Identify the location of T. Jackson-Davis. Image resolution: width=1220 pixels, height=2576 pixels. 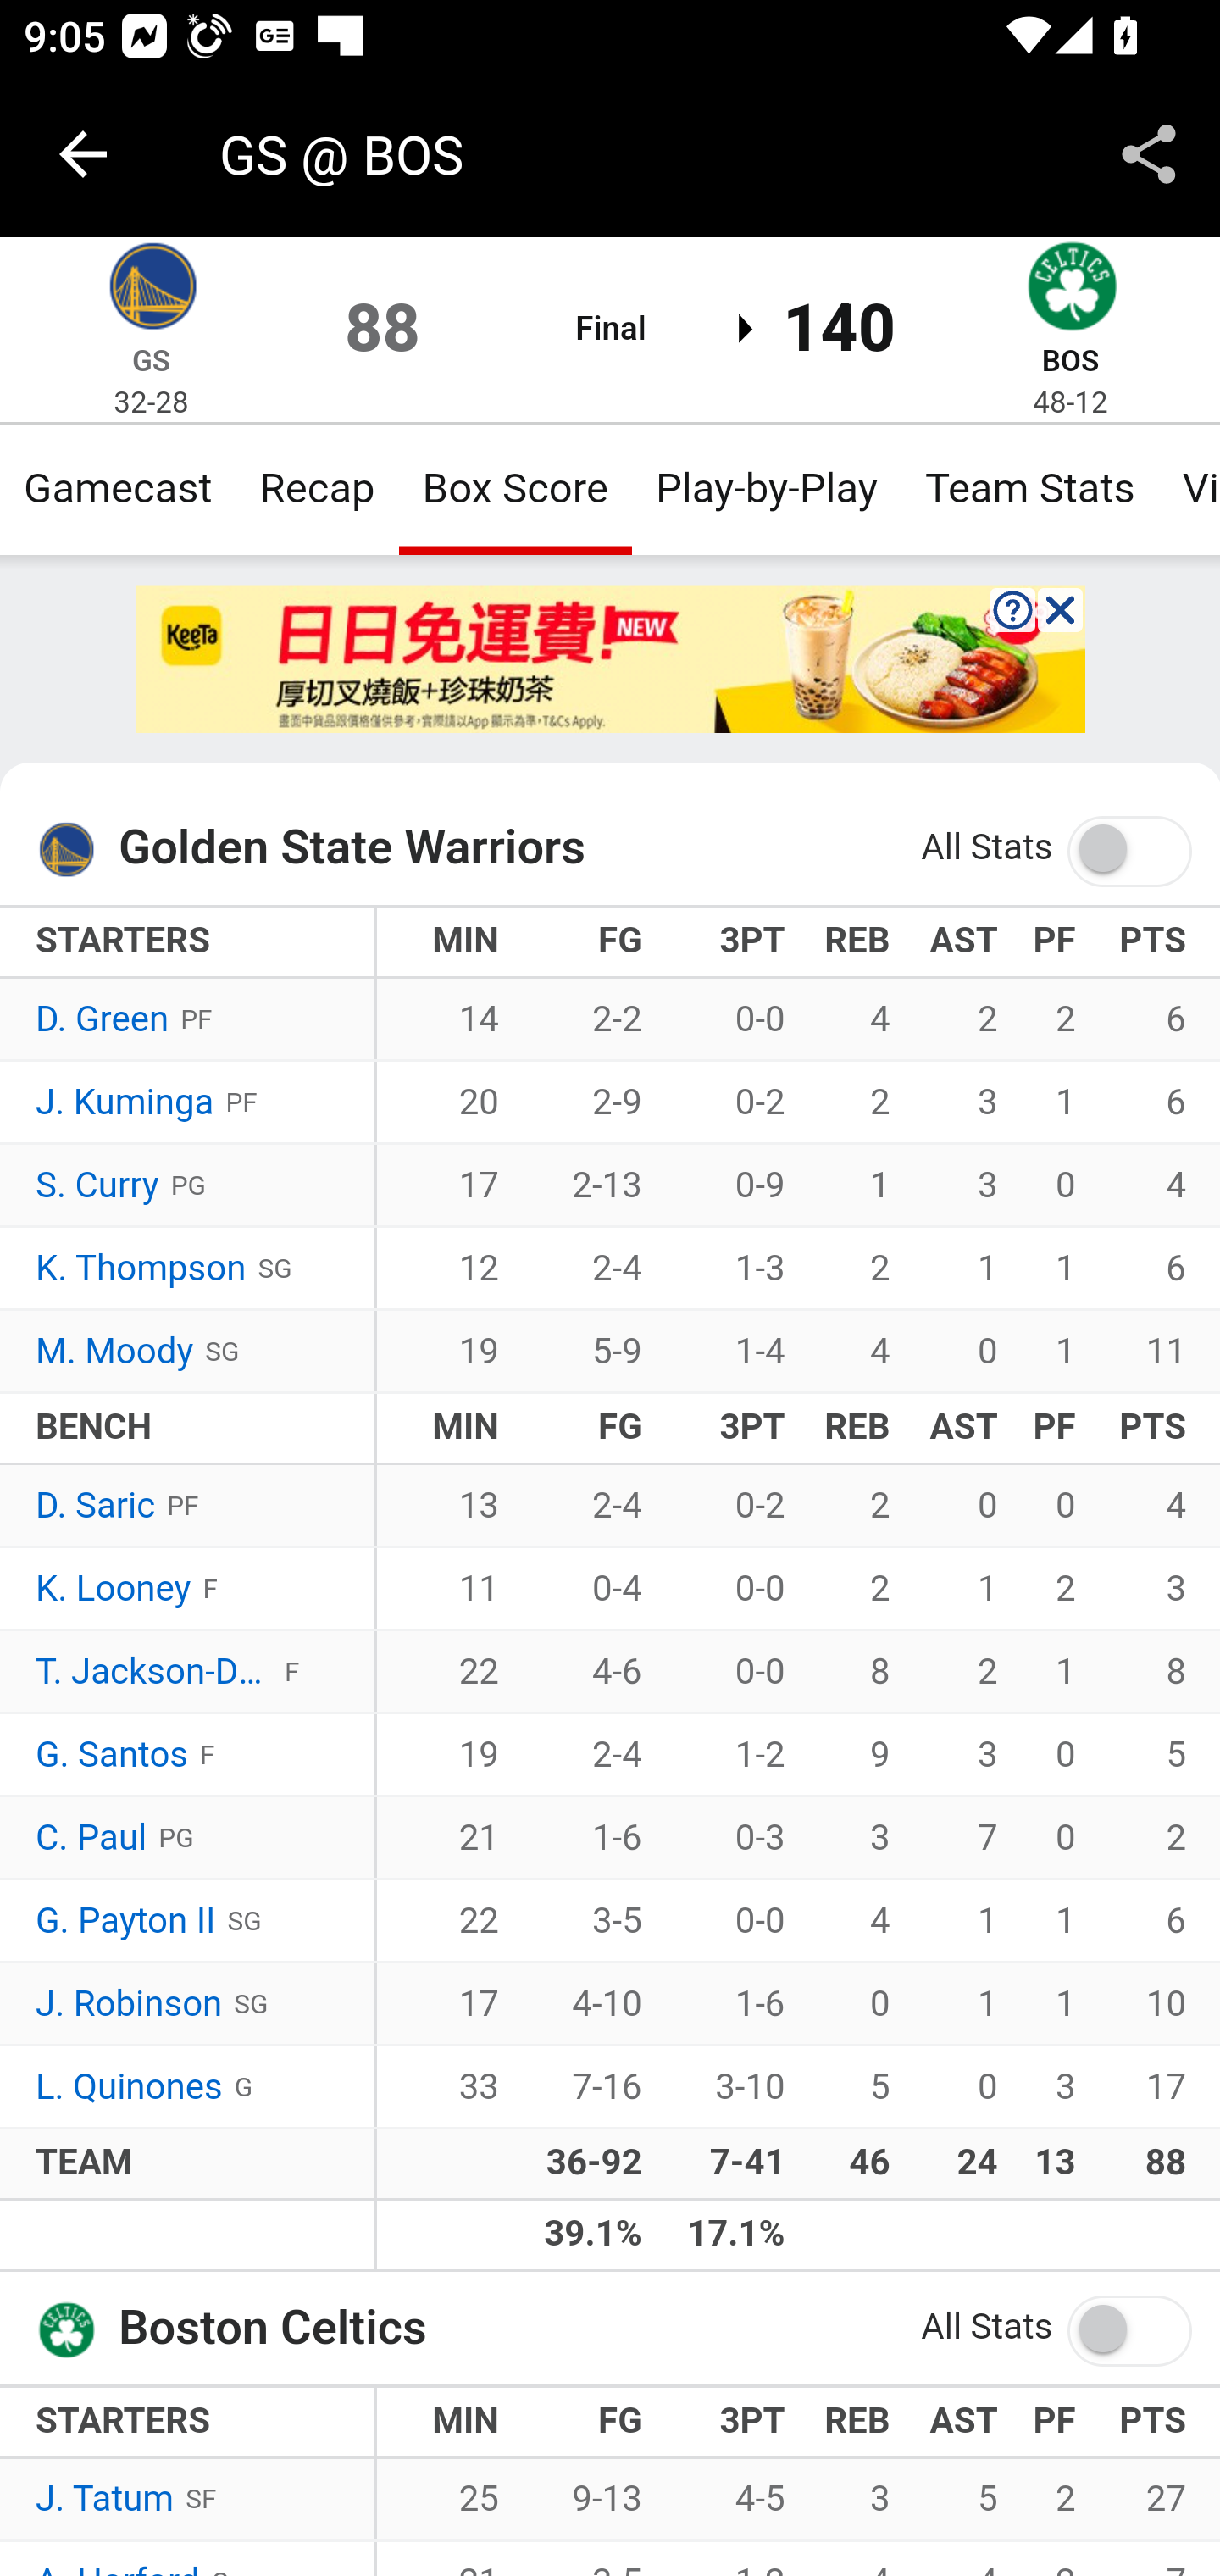
(155, 1673).